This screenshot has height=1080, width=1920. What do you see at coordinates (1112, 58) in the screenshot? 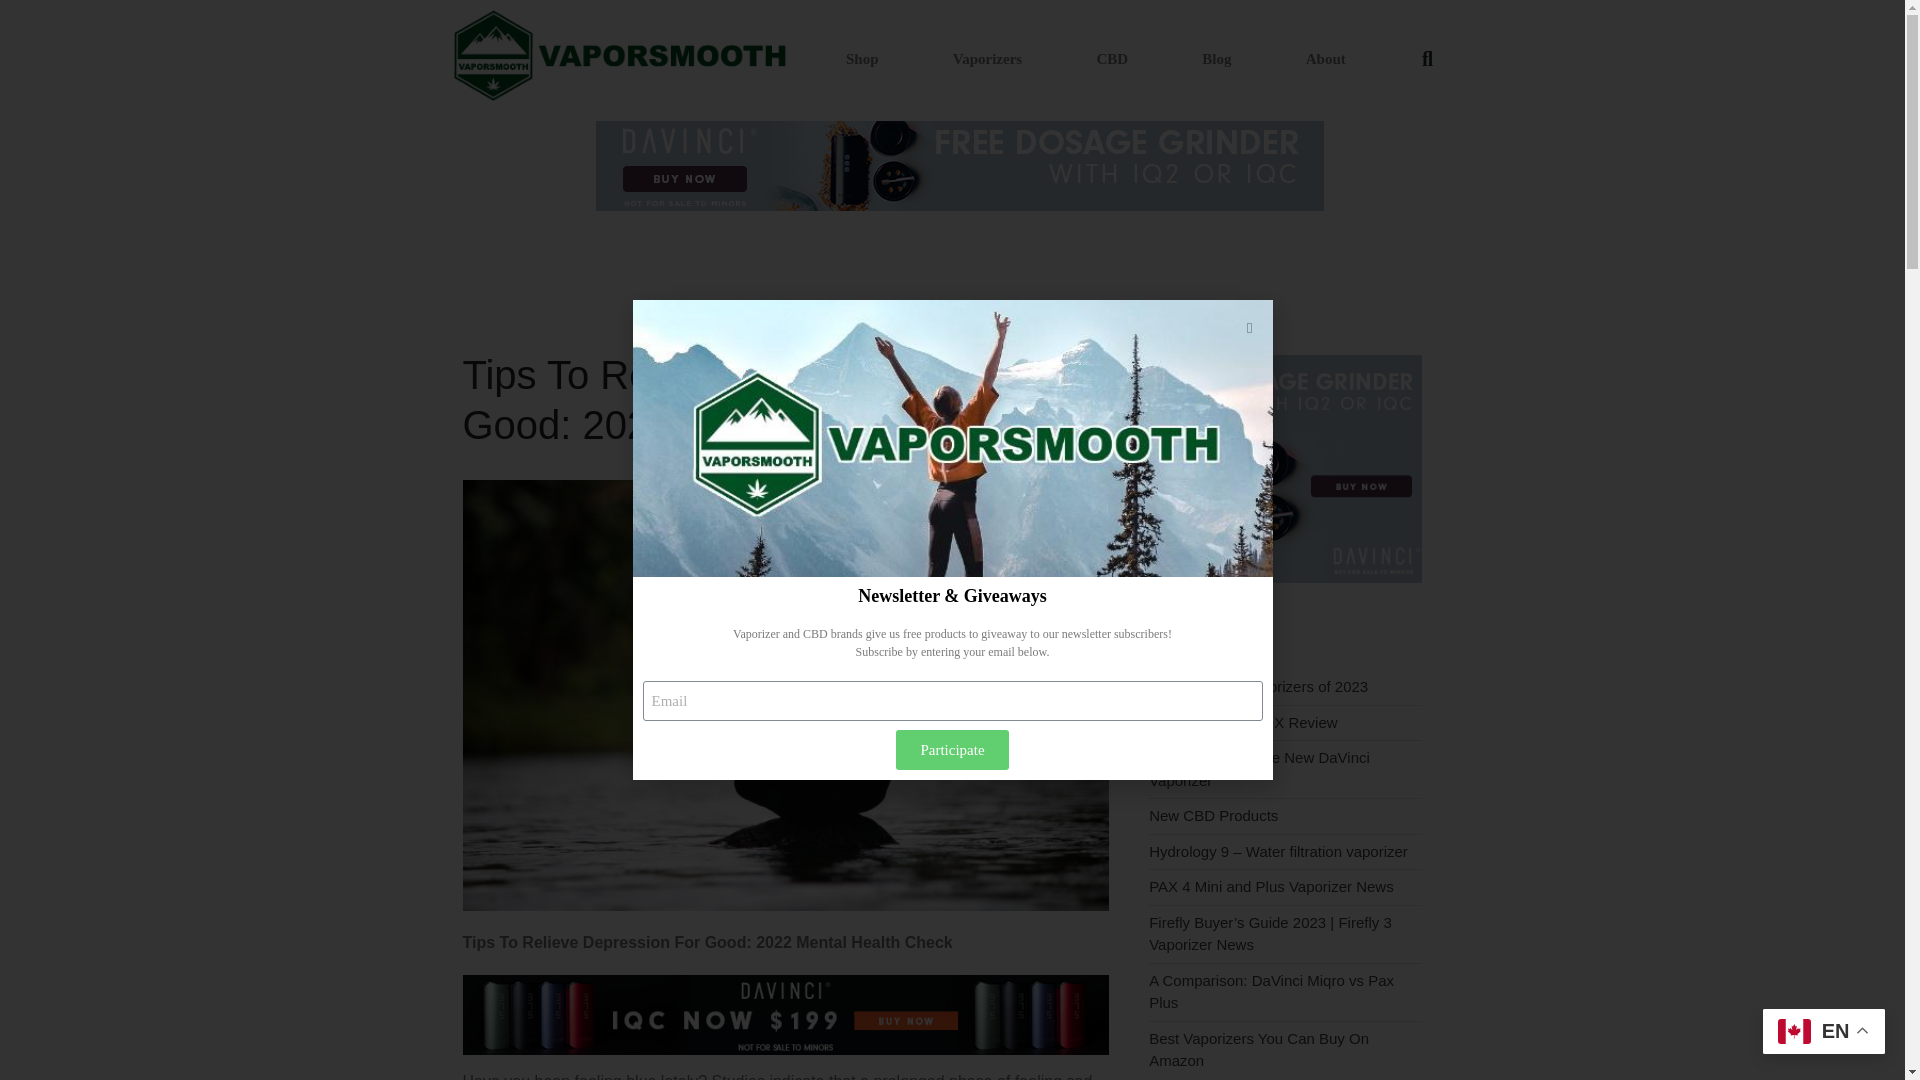
I see `CBD` at bounding box center [1112, 58].